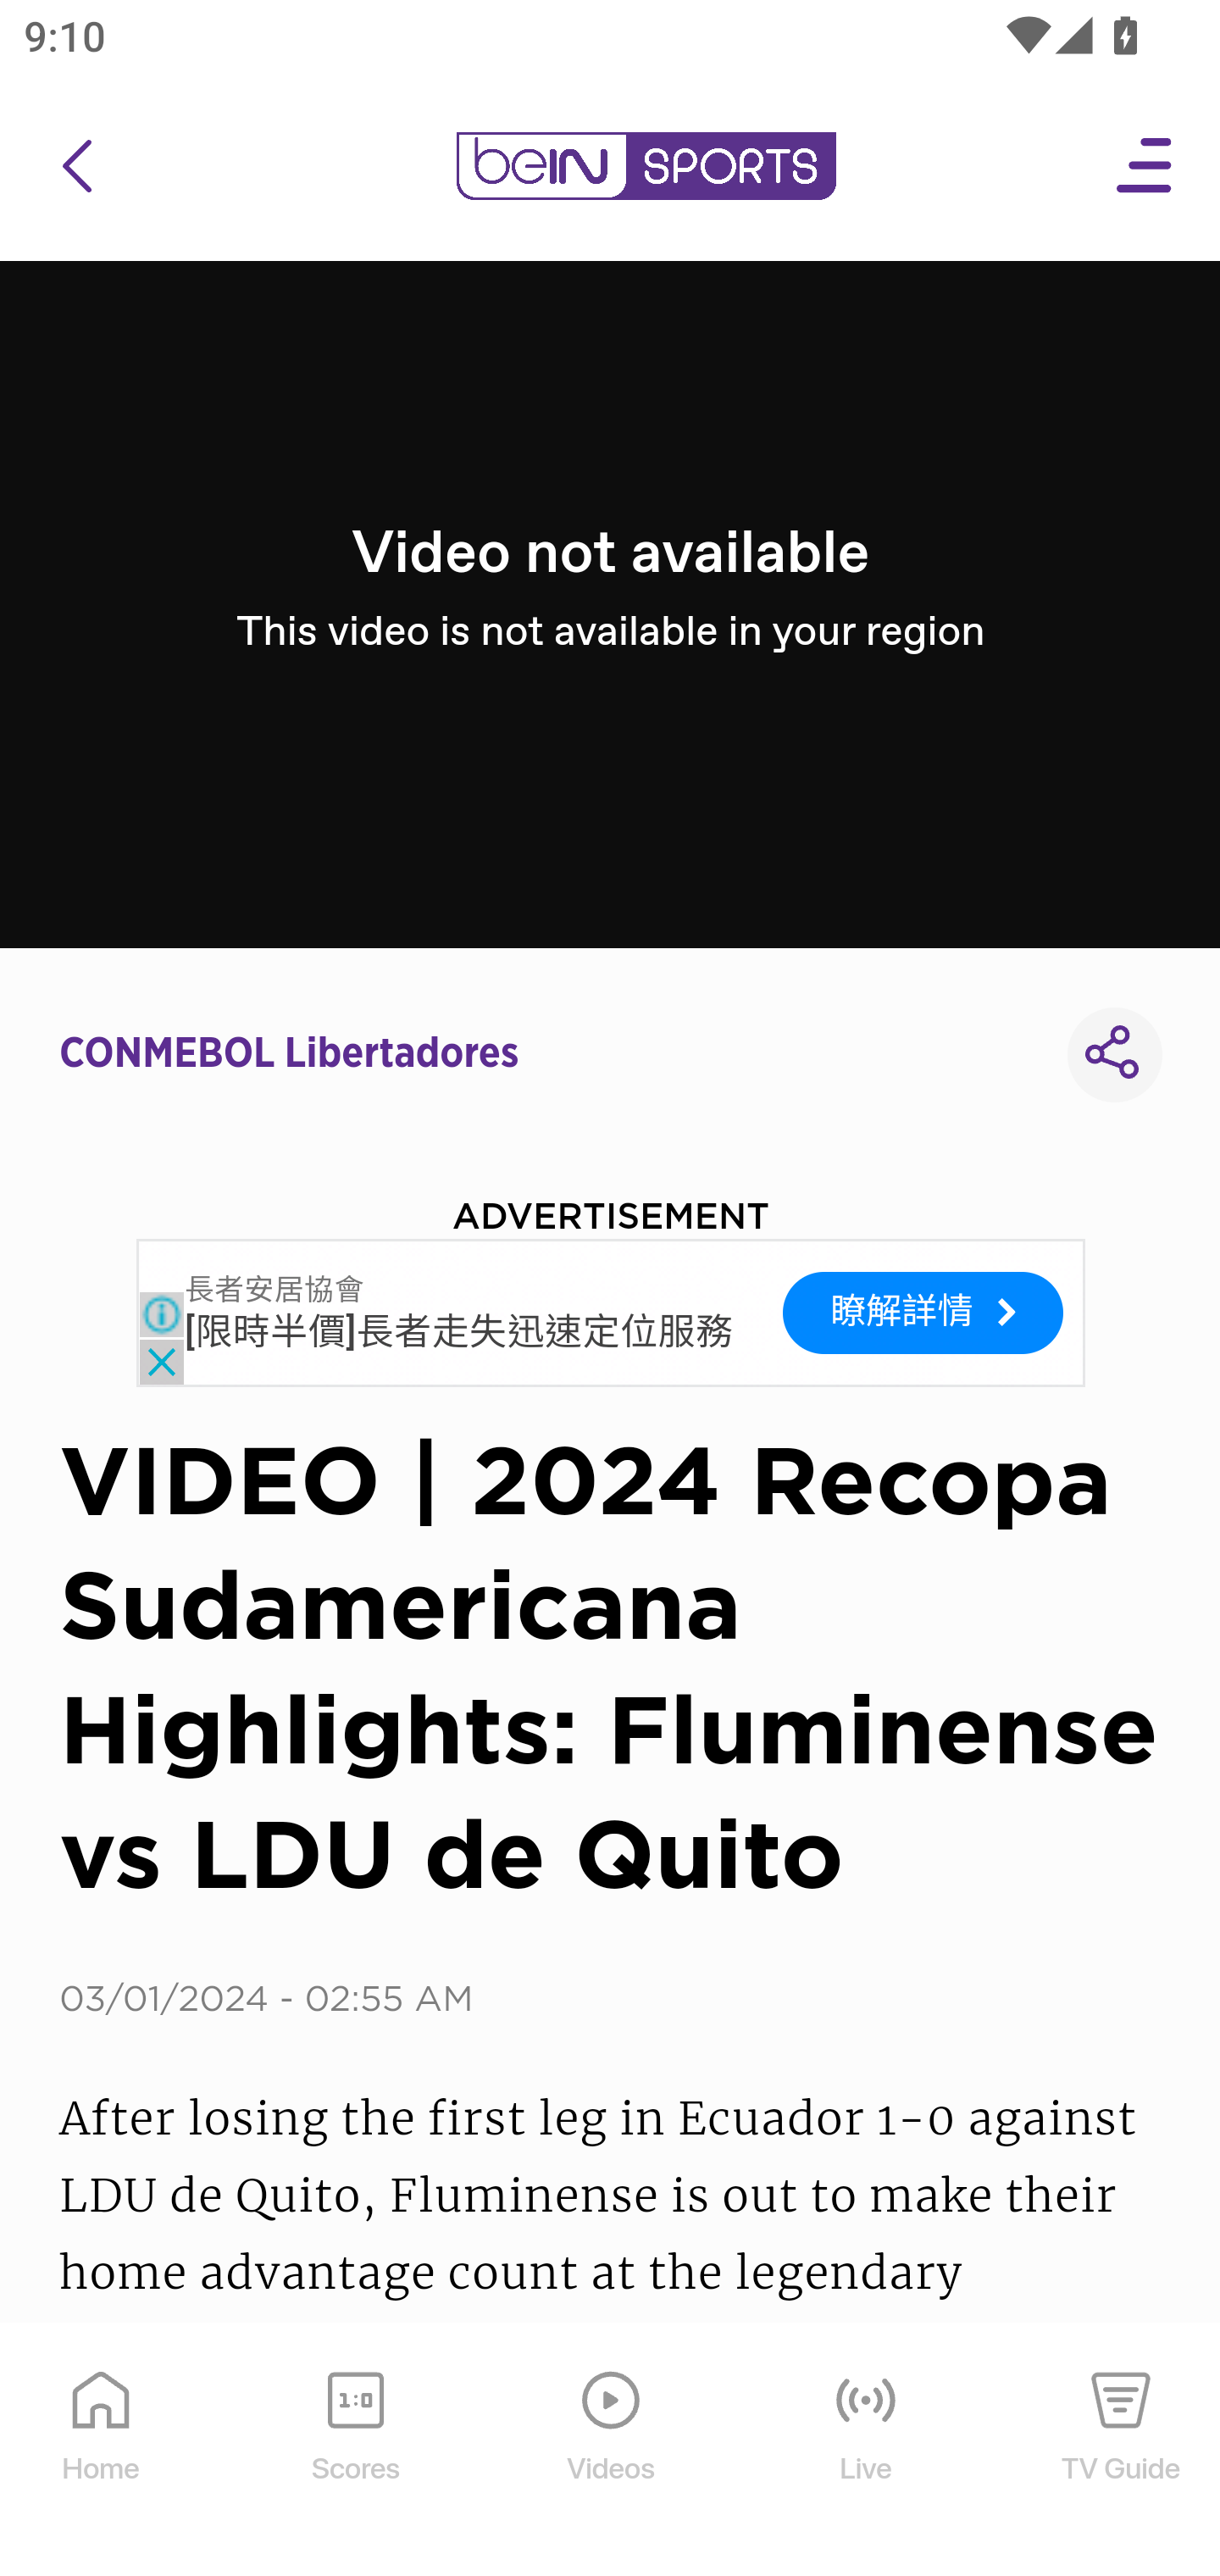  What do you see at coordinates (1122, 2451) in the screenshot?
I see `TV Guide TV Guide Icon TV Guide` at bounding box center [1122, 2451].